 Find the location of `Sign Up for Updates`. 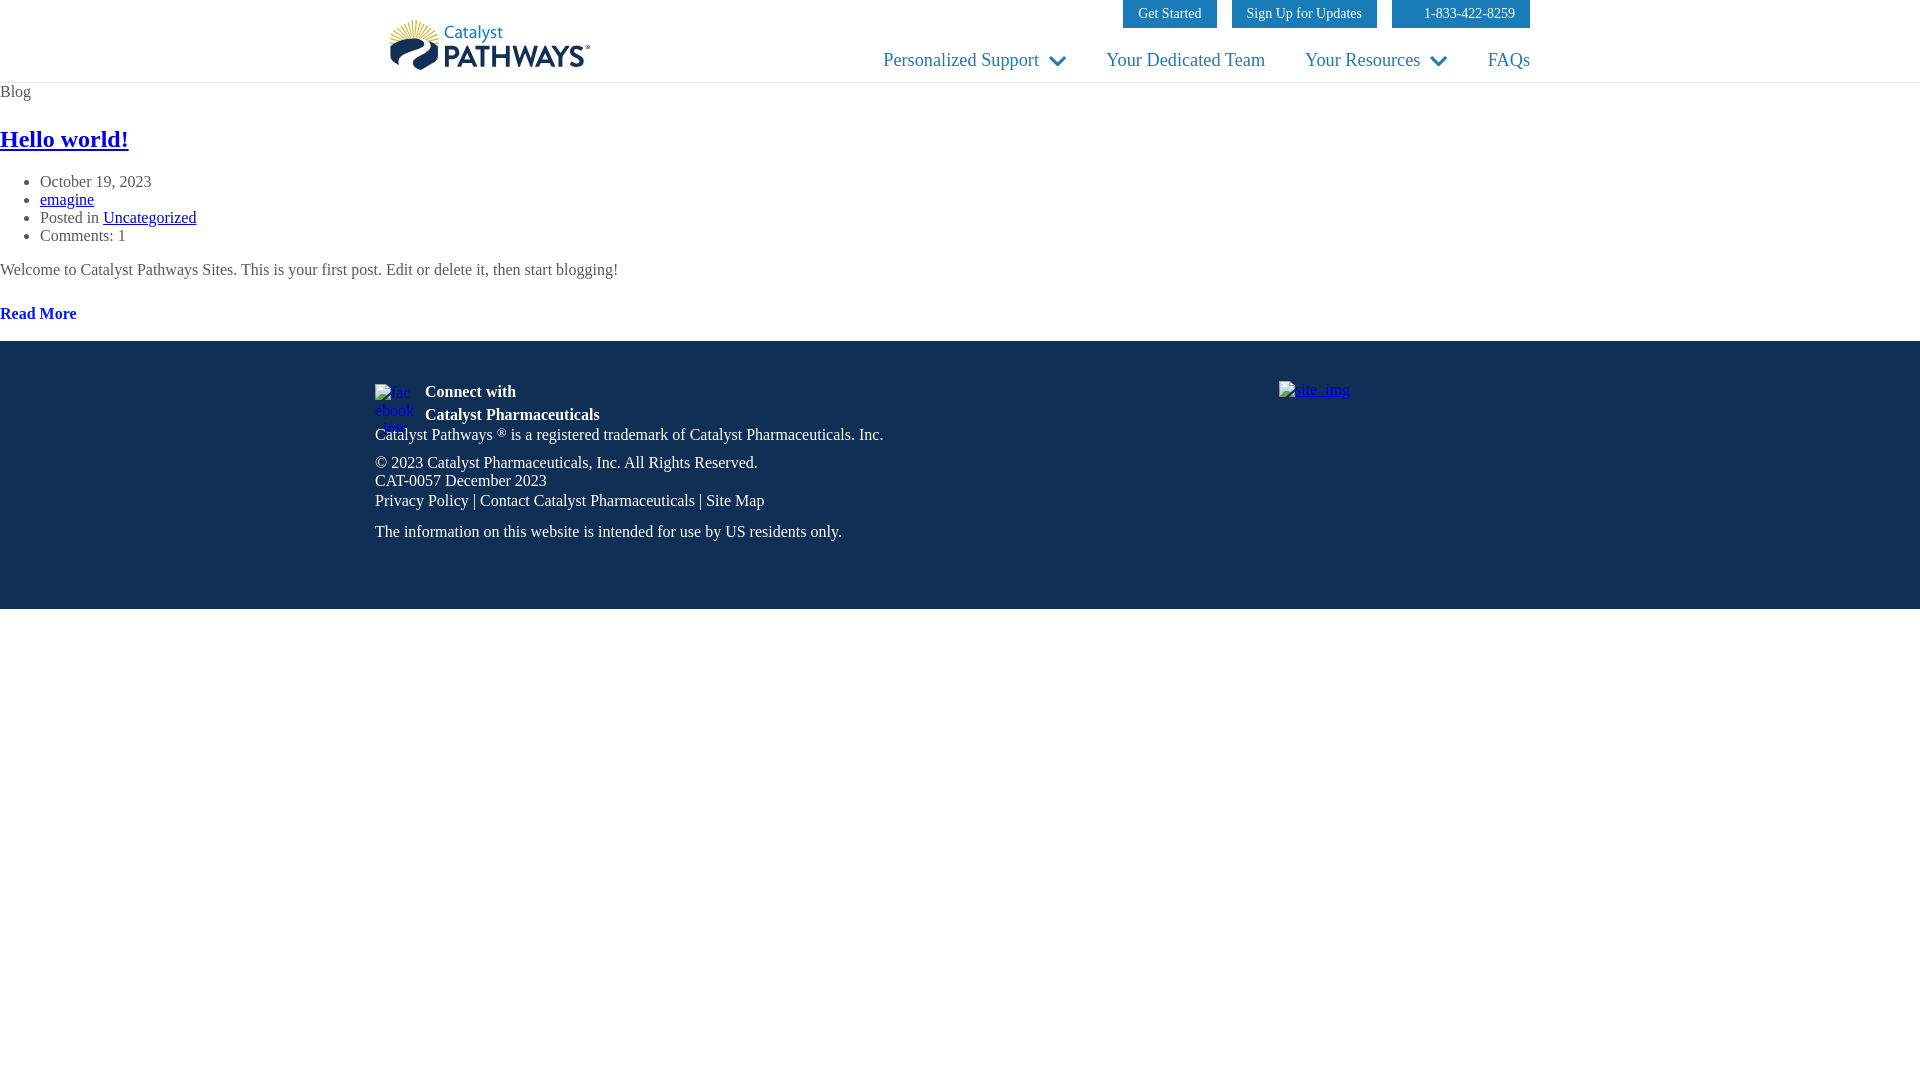

Sign Up for Updates is located at coordinates (1509, 60).